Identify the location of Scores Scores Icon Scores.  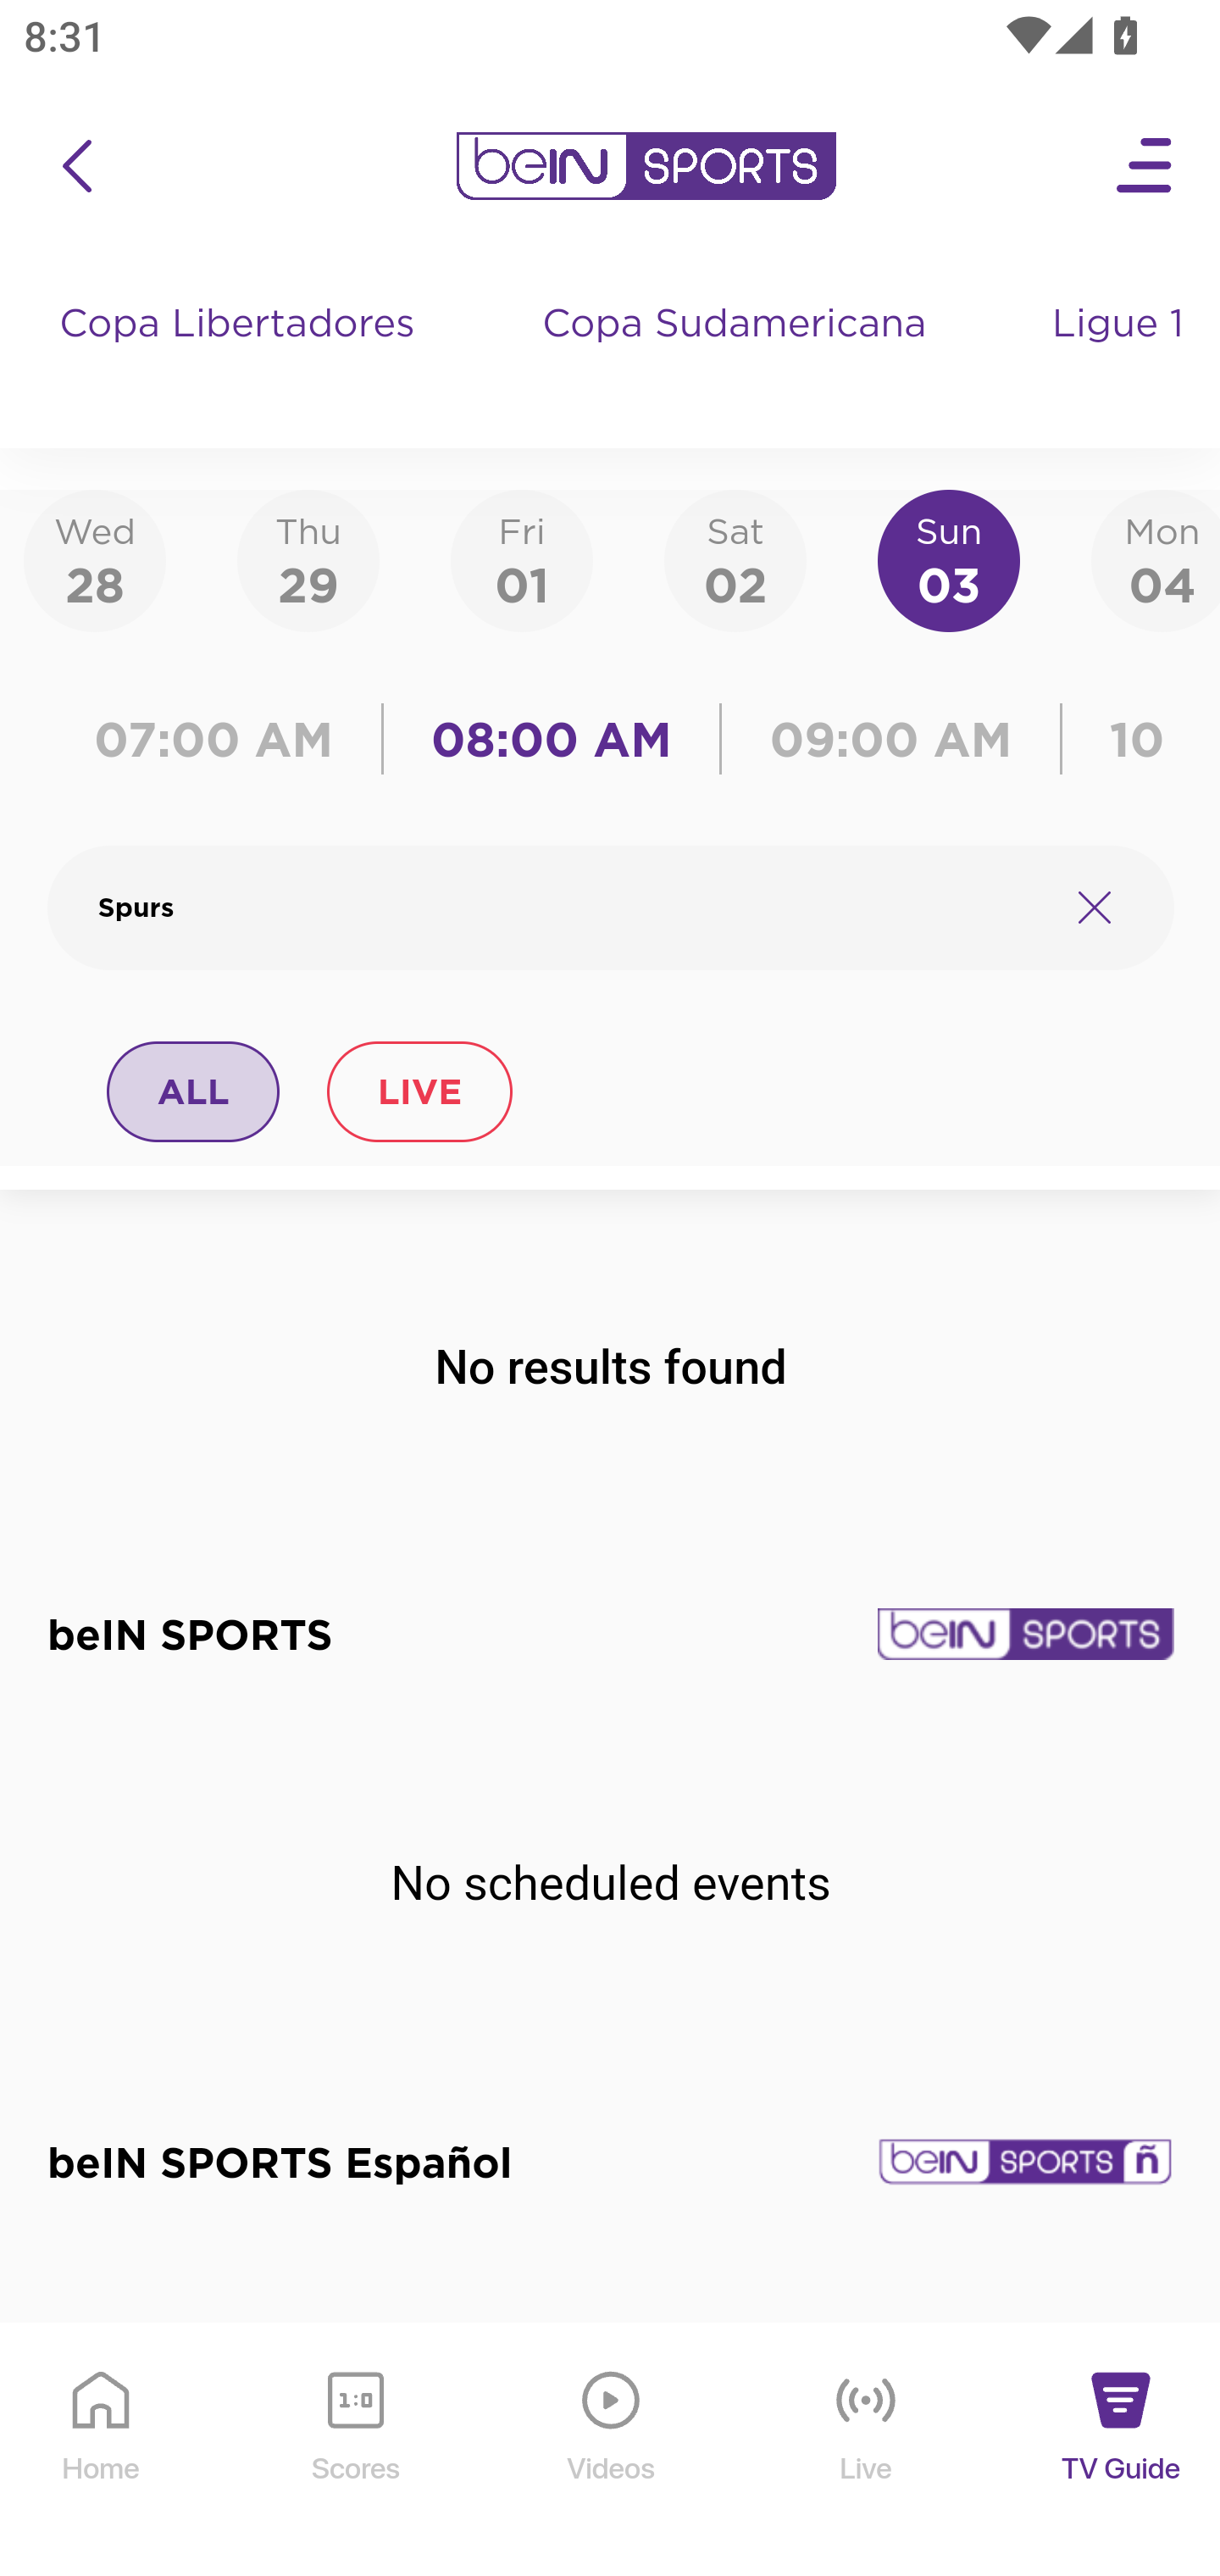
(355, 2451).